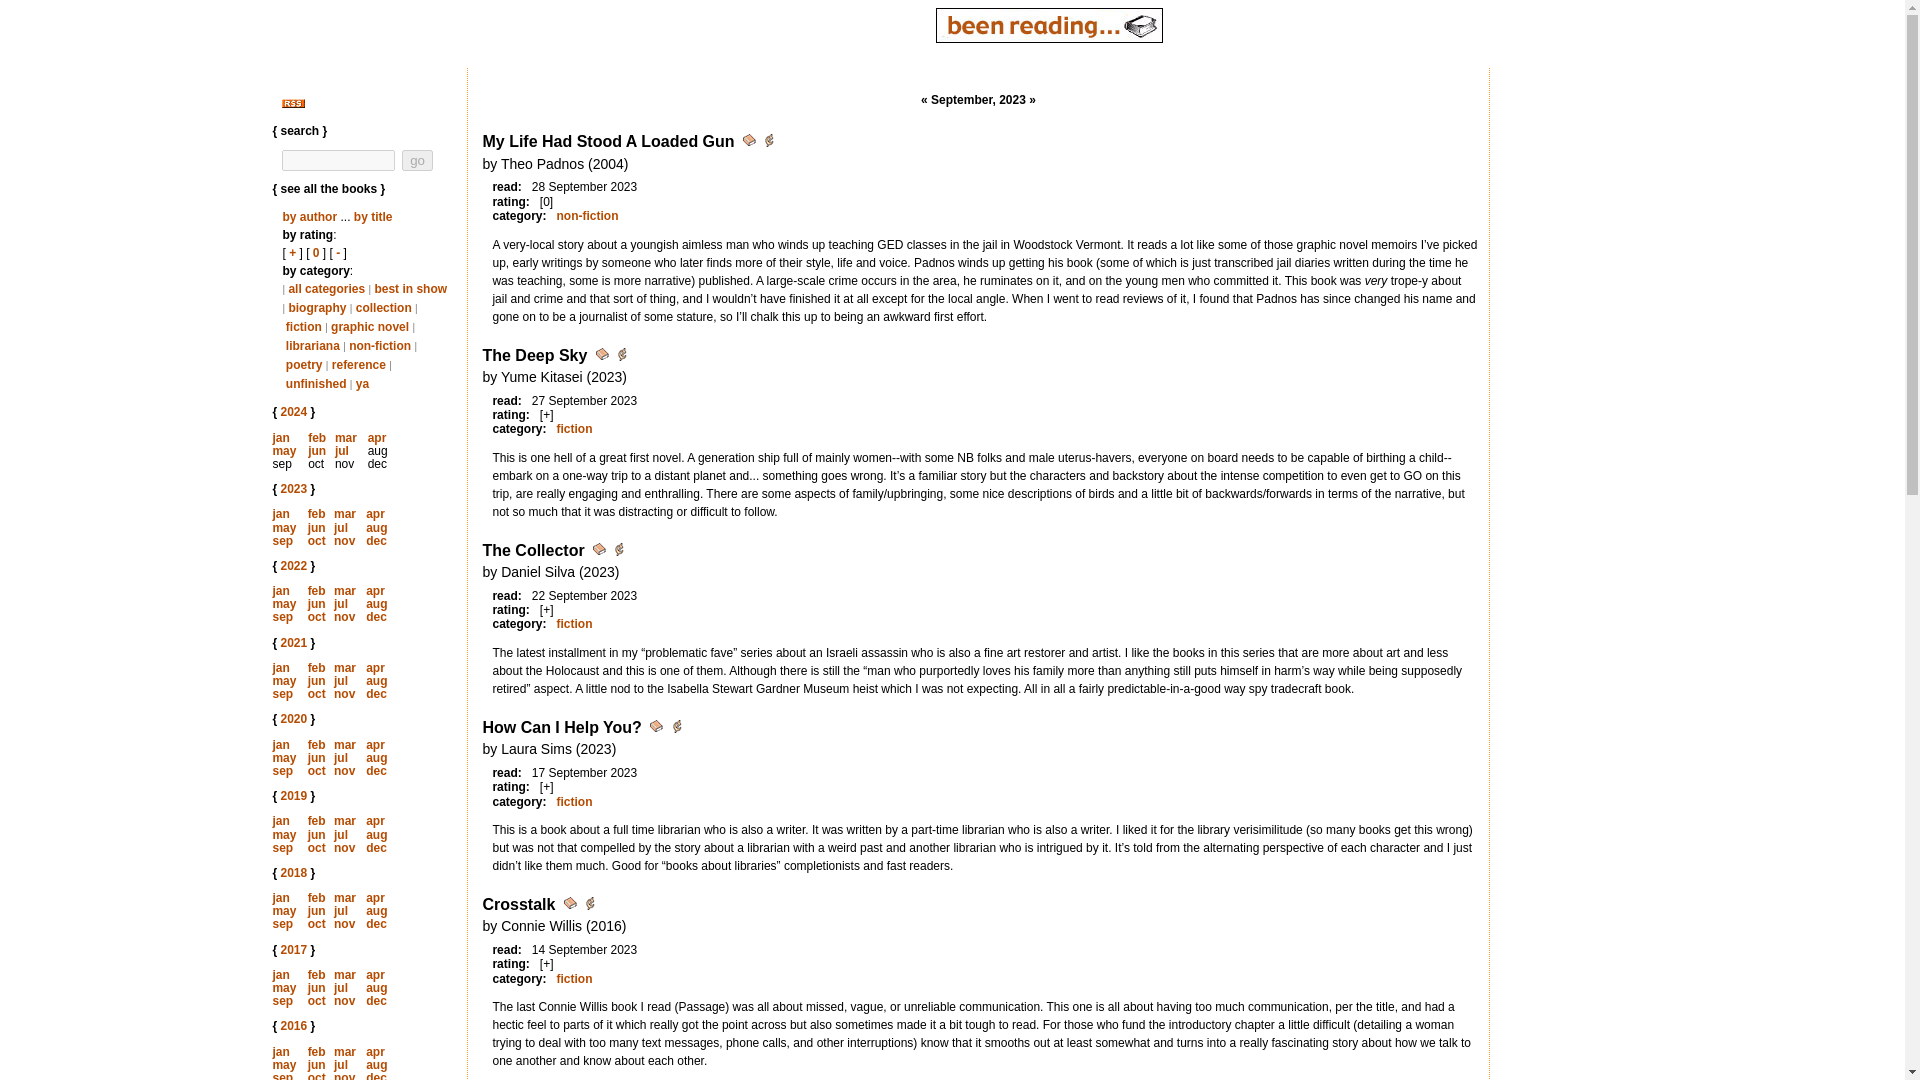 The width and height of the screenshot is (1920, 1080). I want to click on may, so click(284, 526).